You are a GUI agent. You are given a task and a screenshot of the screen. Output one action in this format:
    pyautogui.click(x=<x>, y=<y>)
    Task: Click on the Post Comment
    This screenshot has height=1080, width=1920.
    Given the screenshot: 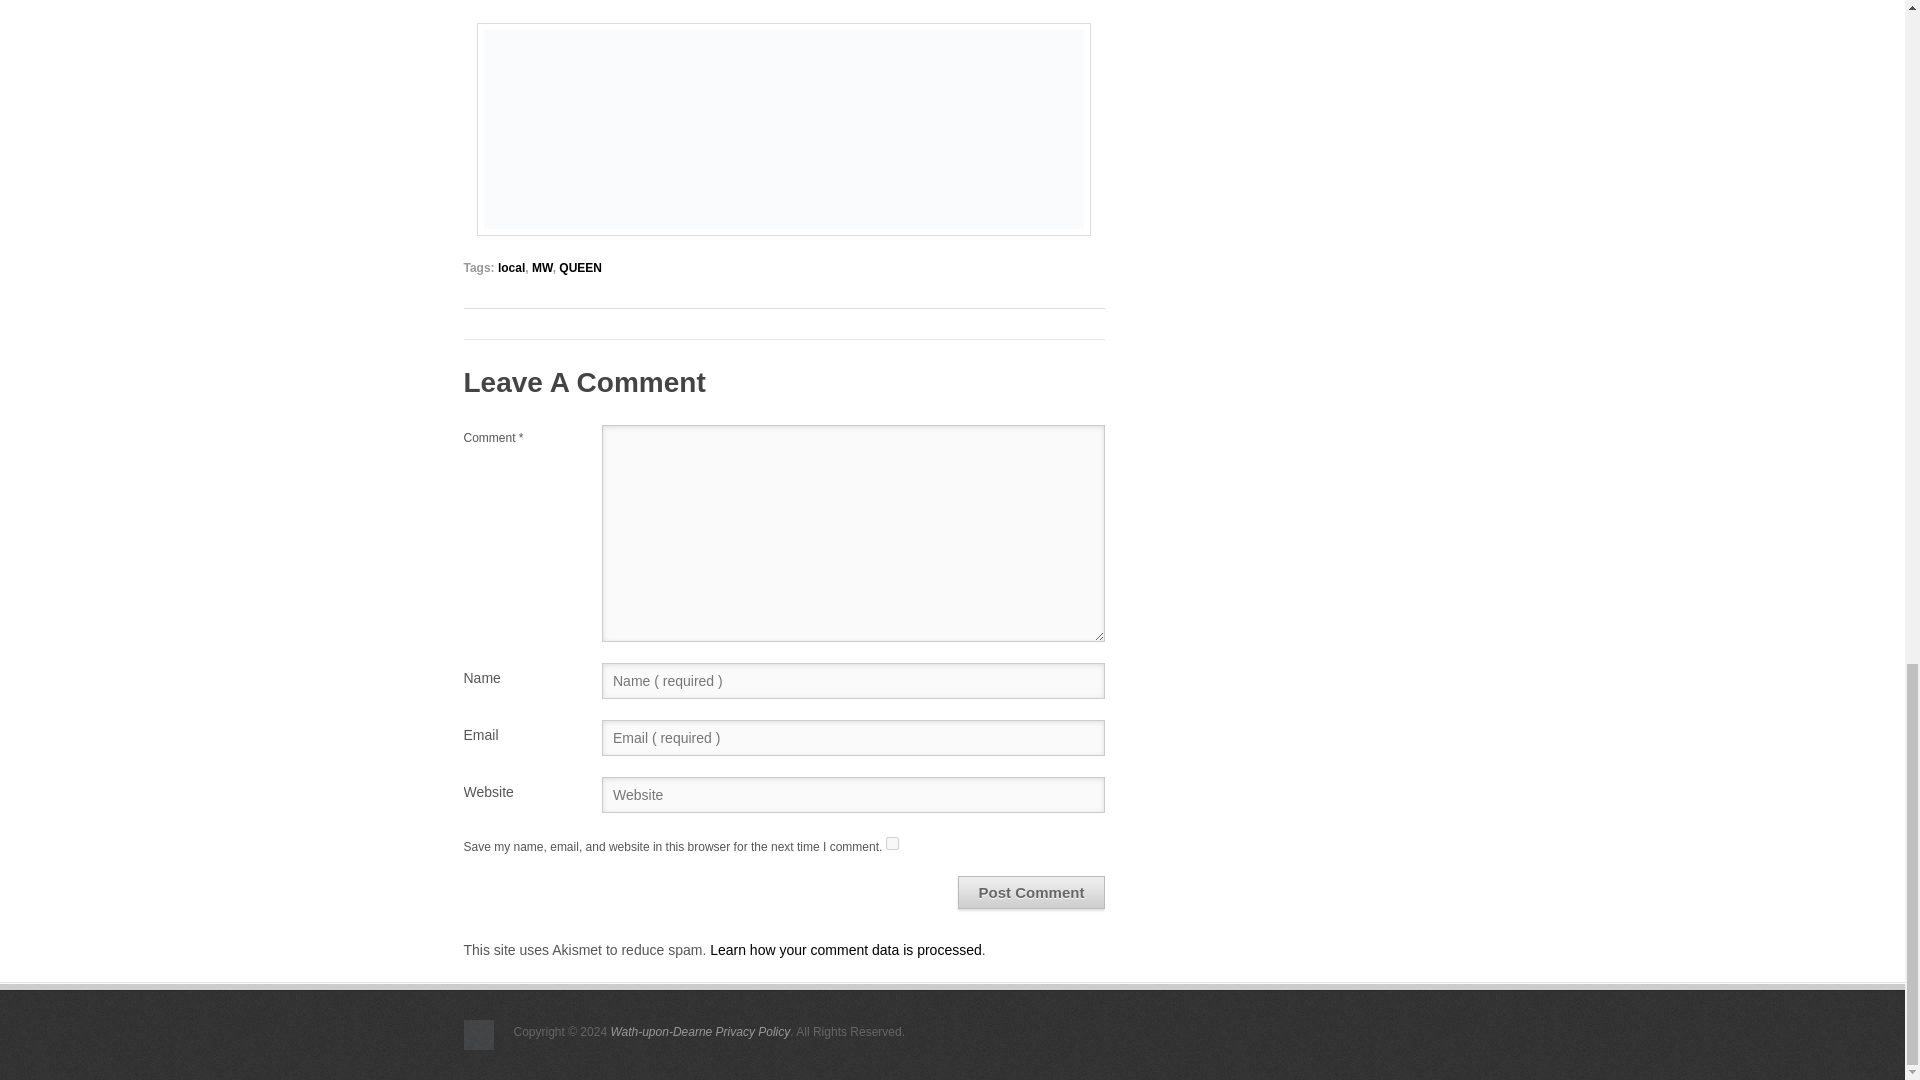 What is the action you would take?
    pyautogui.click(x=1032, y=892)
    